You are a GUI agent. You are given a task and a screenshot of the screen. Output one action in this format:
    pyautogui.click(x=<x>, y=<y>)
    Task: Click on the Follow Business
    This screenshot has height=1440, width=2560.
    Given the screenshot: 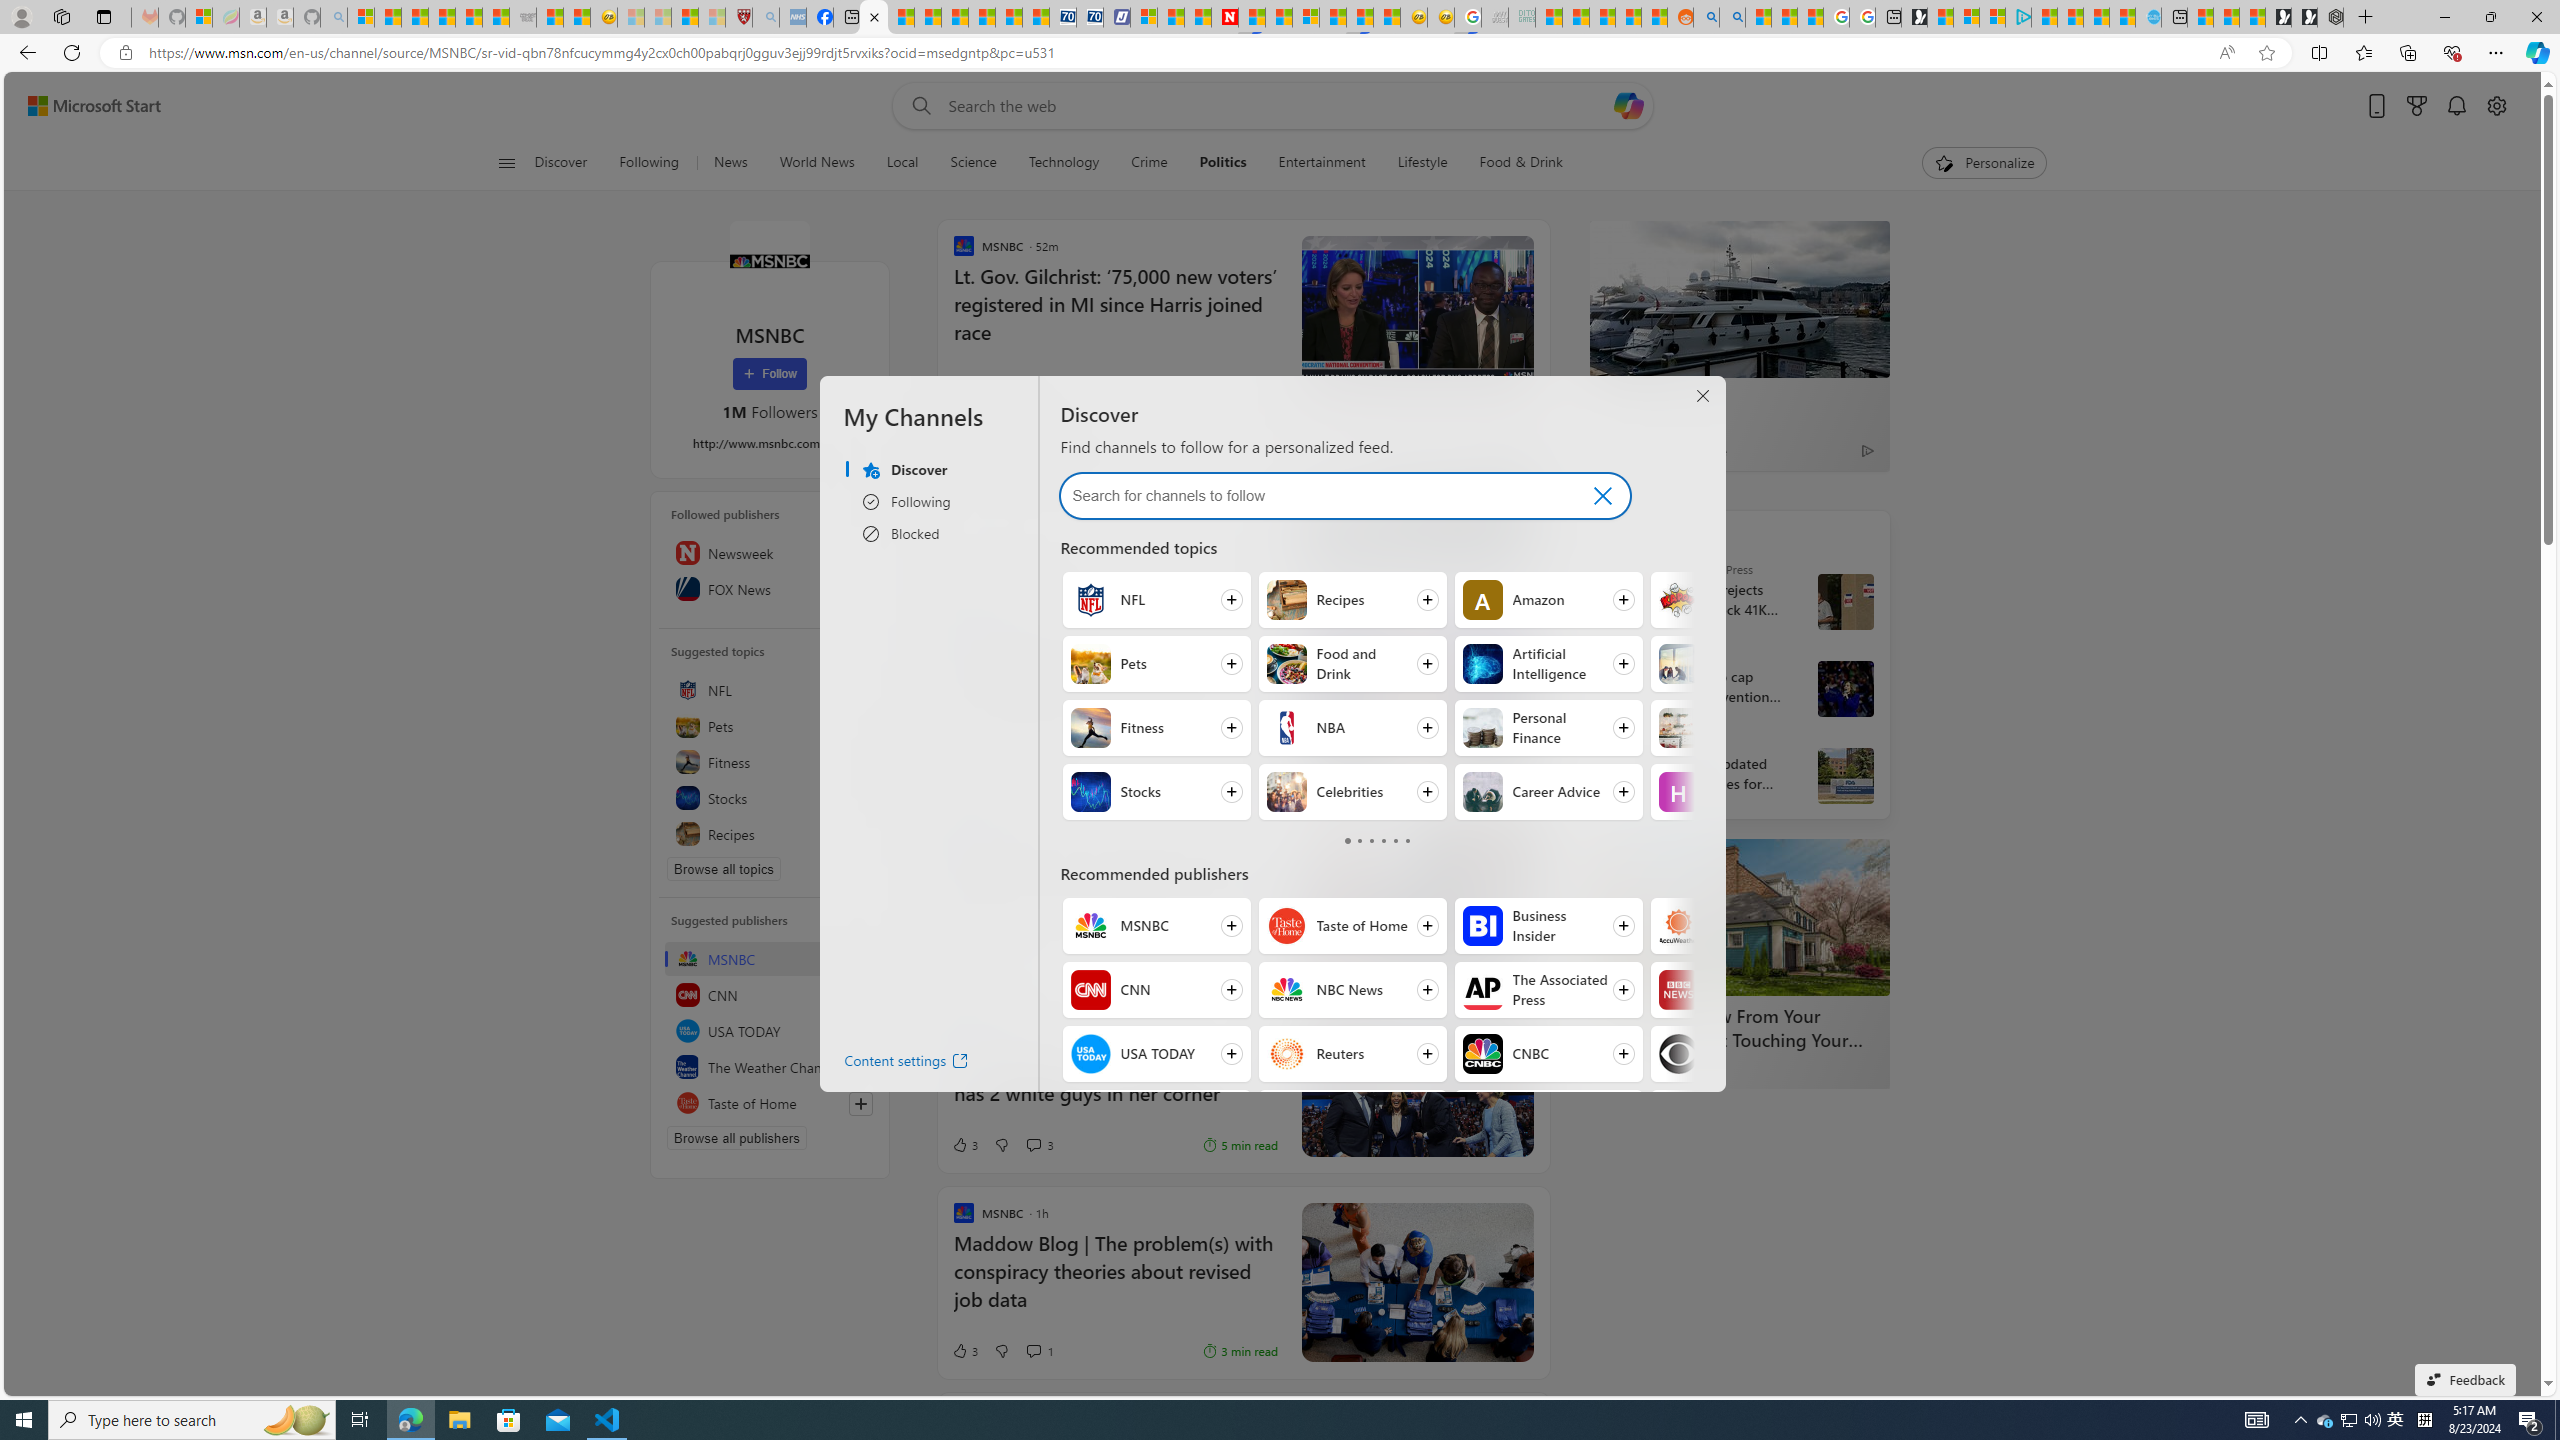 What is the action you would take?
    pyautogui.click(x=1744, y=664)
    